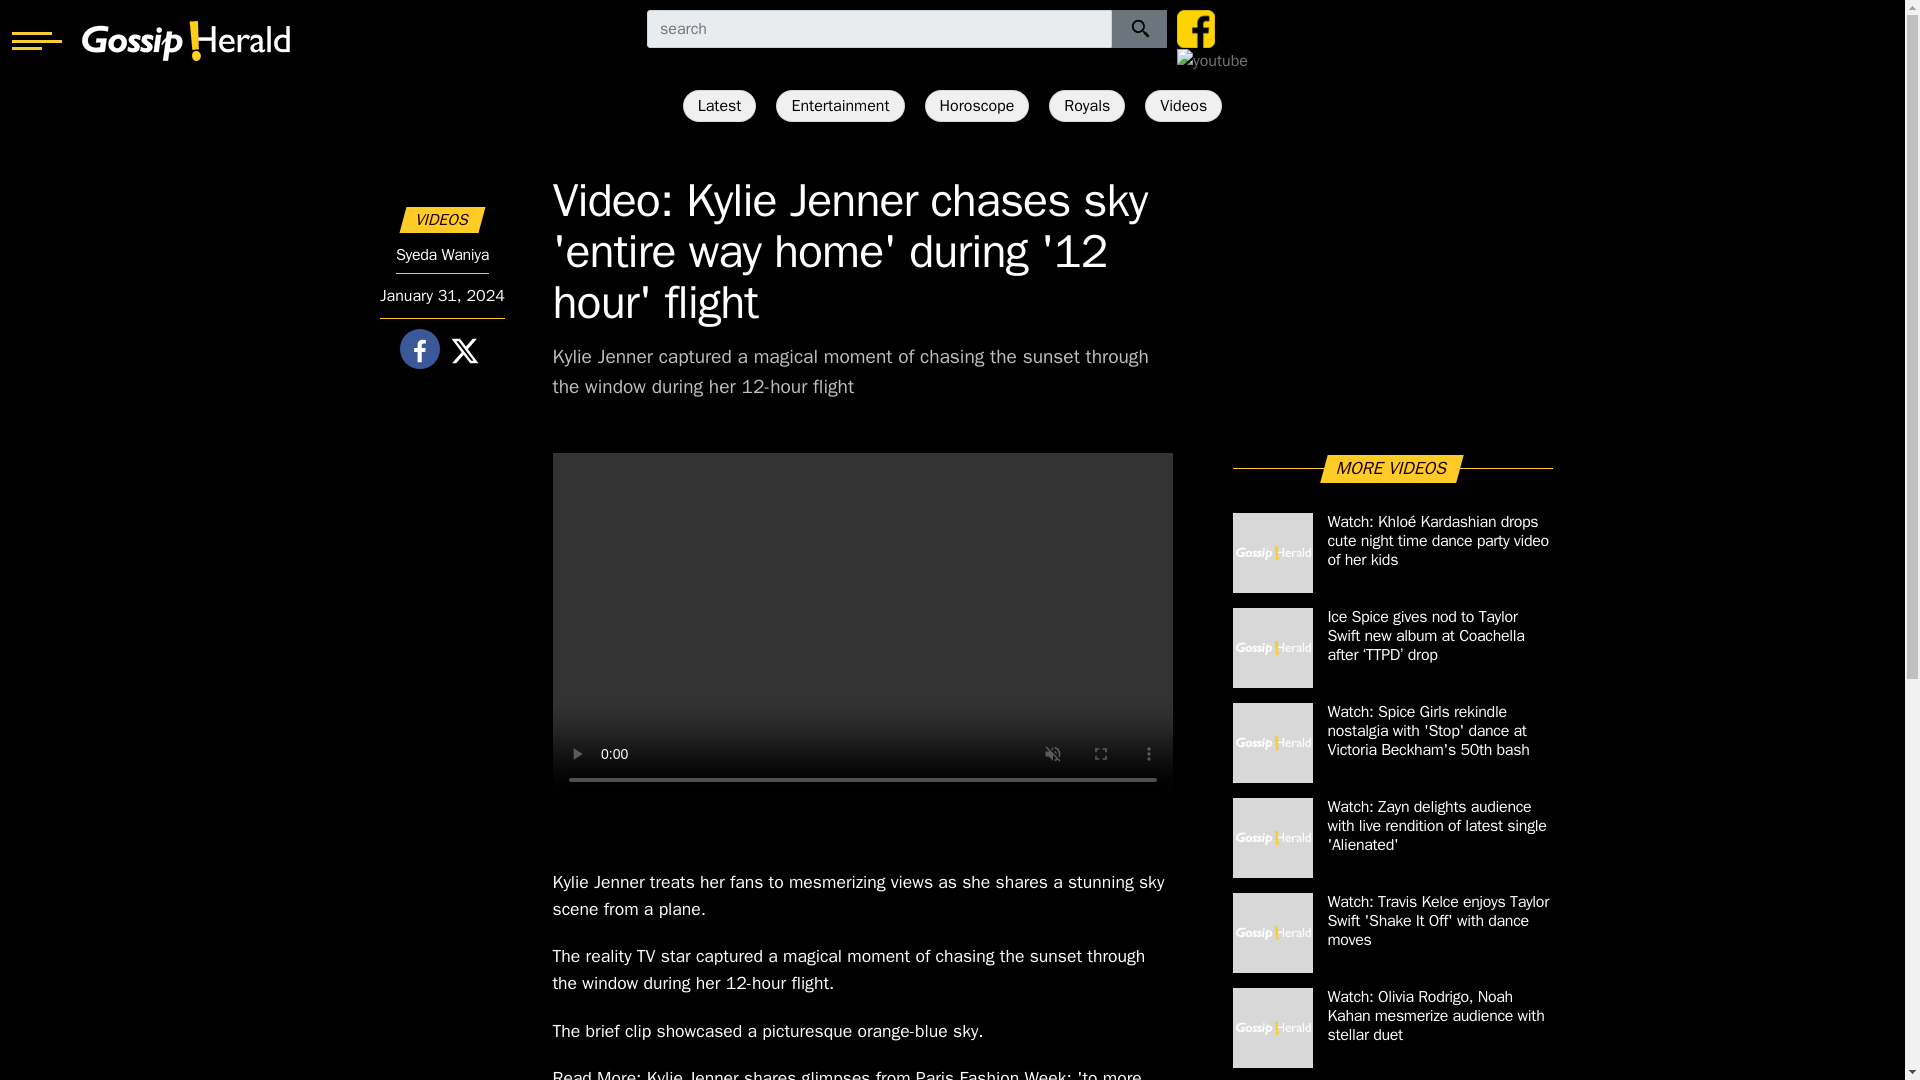  What do you see at coordinates (442, 220) in the screenshot?
I see `VIDEOS` at bounding box center [442, 220].